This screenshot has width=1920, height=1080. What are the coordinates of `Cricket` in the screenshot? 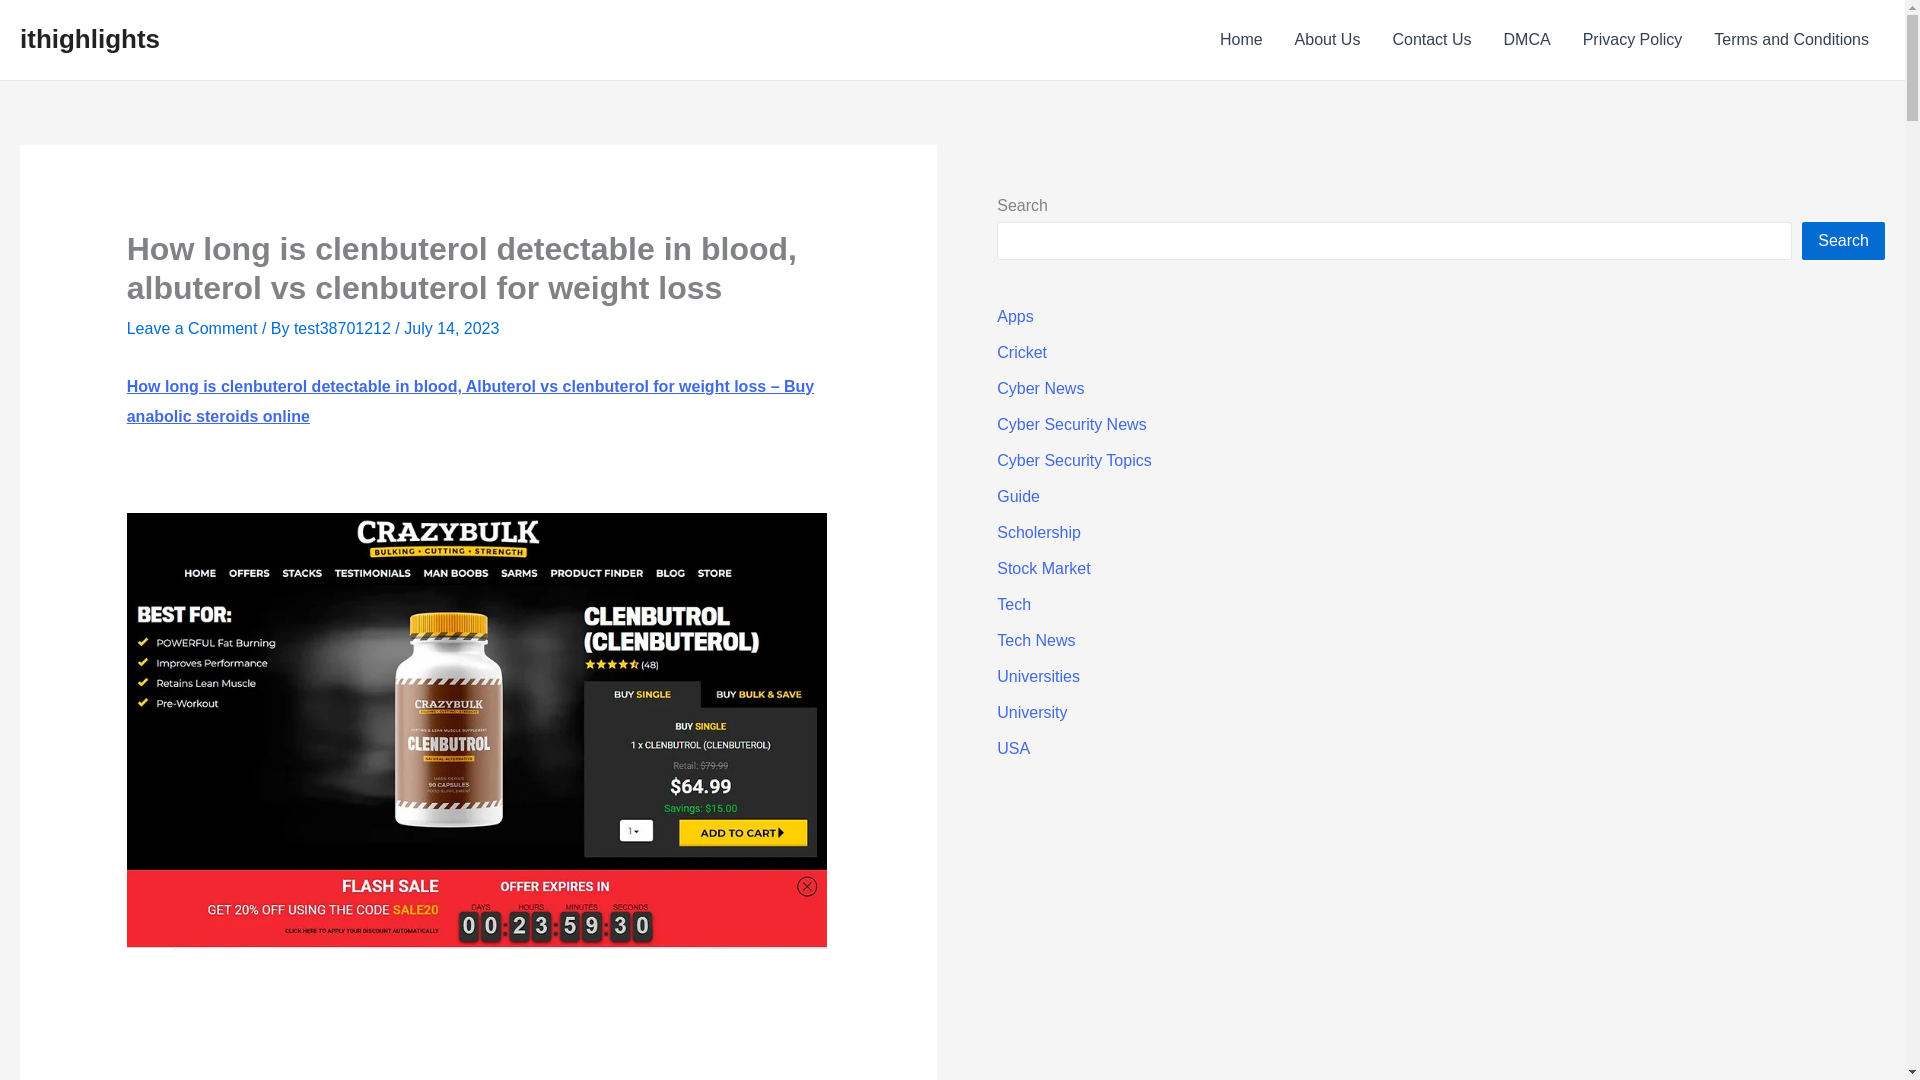 It's located at (1021, 352).